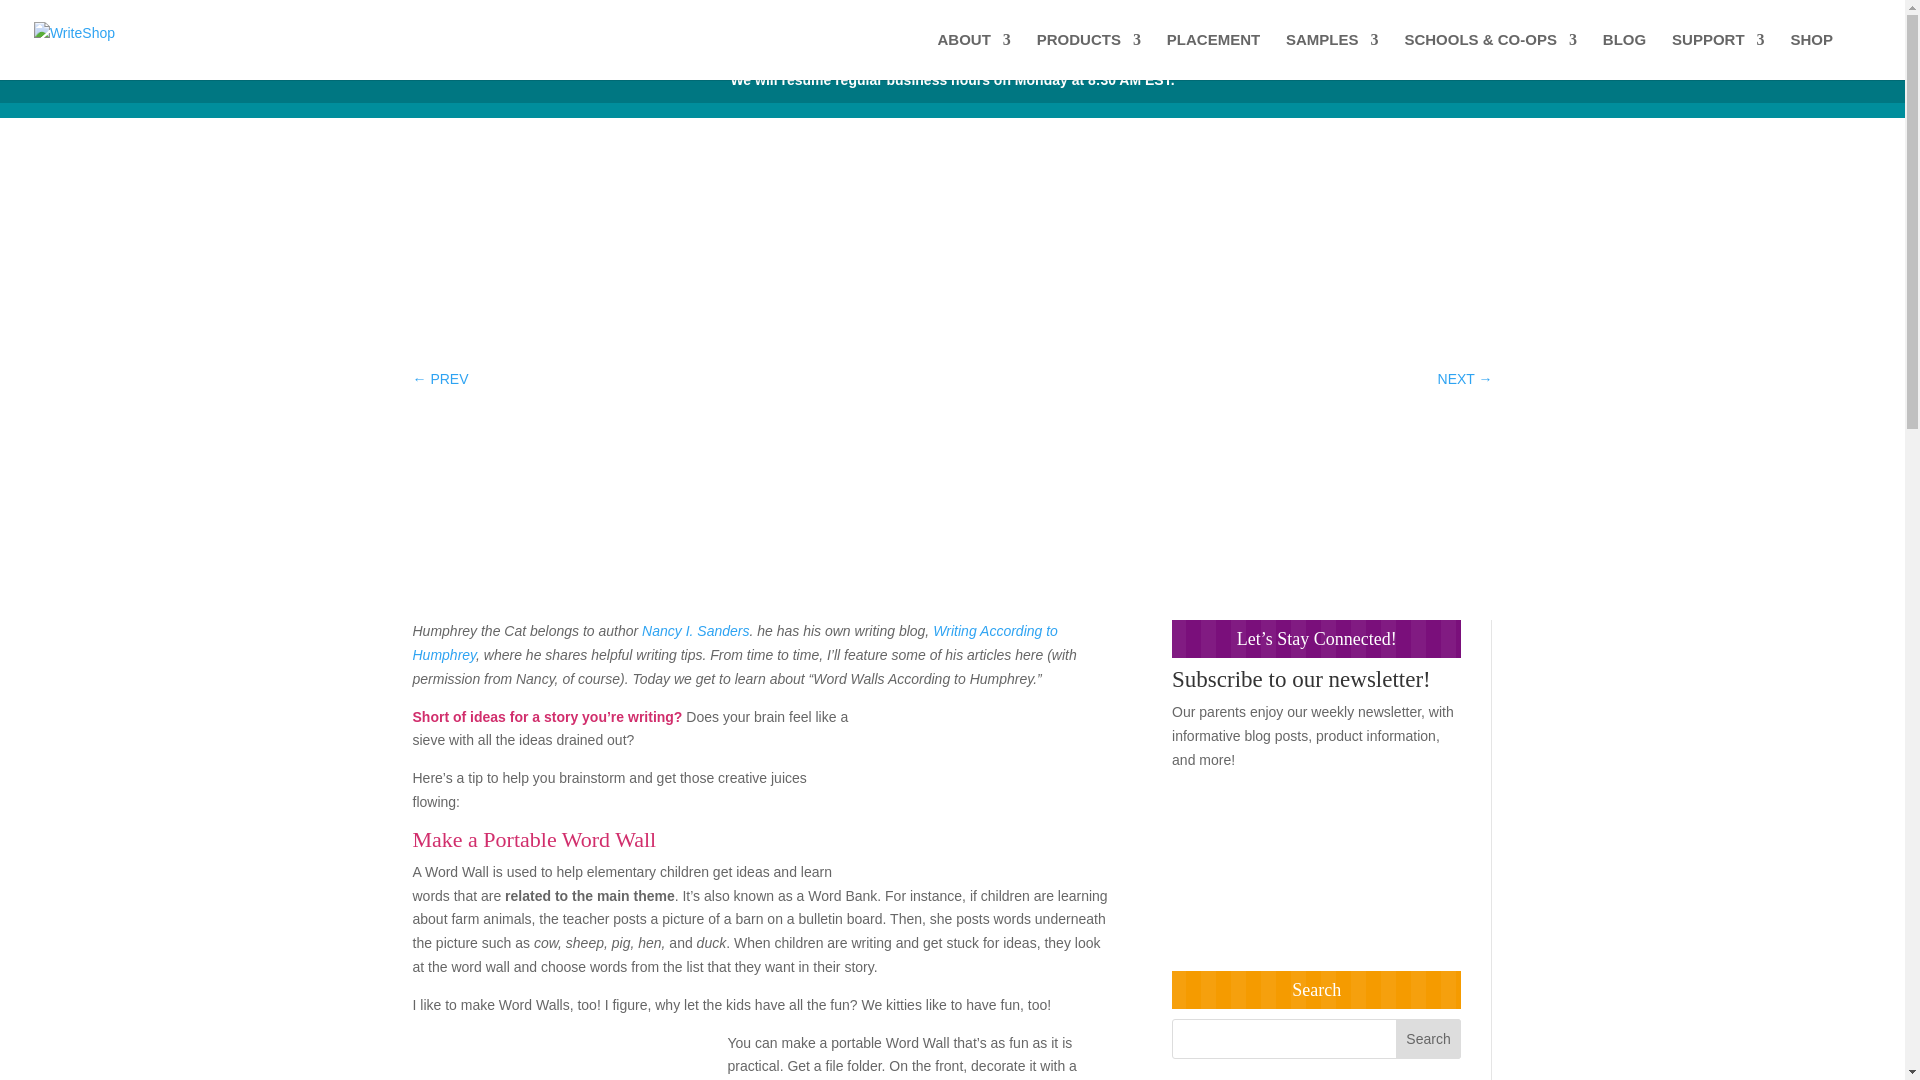  Describe the element at coordinates (1811, 56) in the screenshot. I see `SHOP` at that location.